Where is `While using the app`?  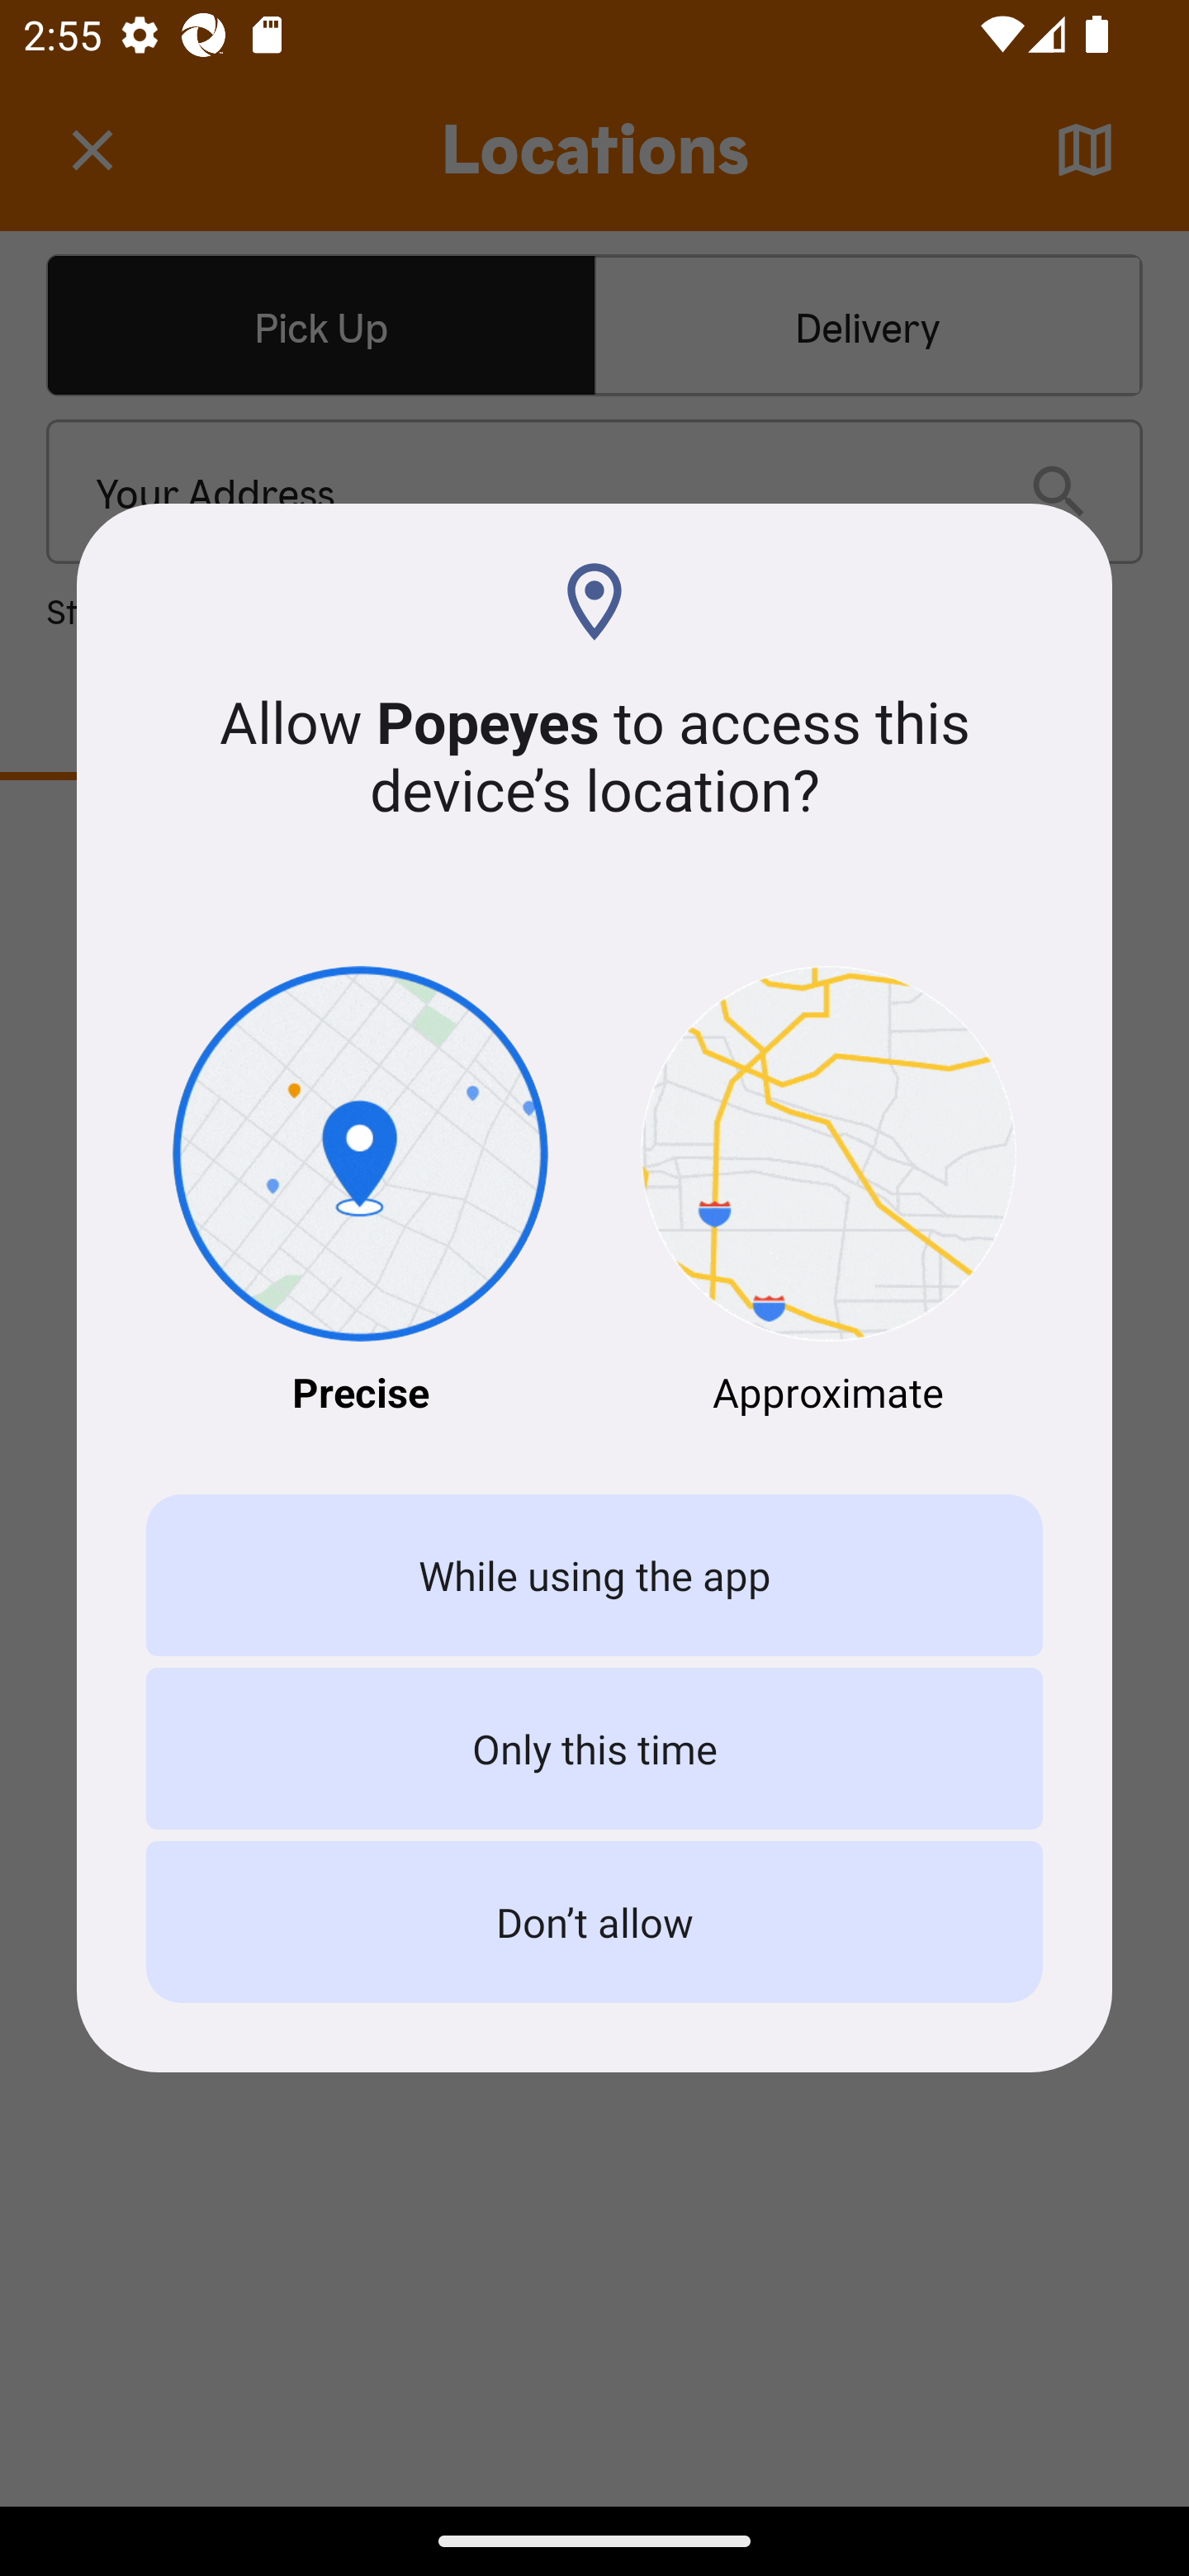
While using the app is located at coordinates (594, 1575).